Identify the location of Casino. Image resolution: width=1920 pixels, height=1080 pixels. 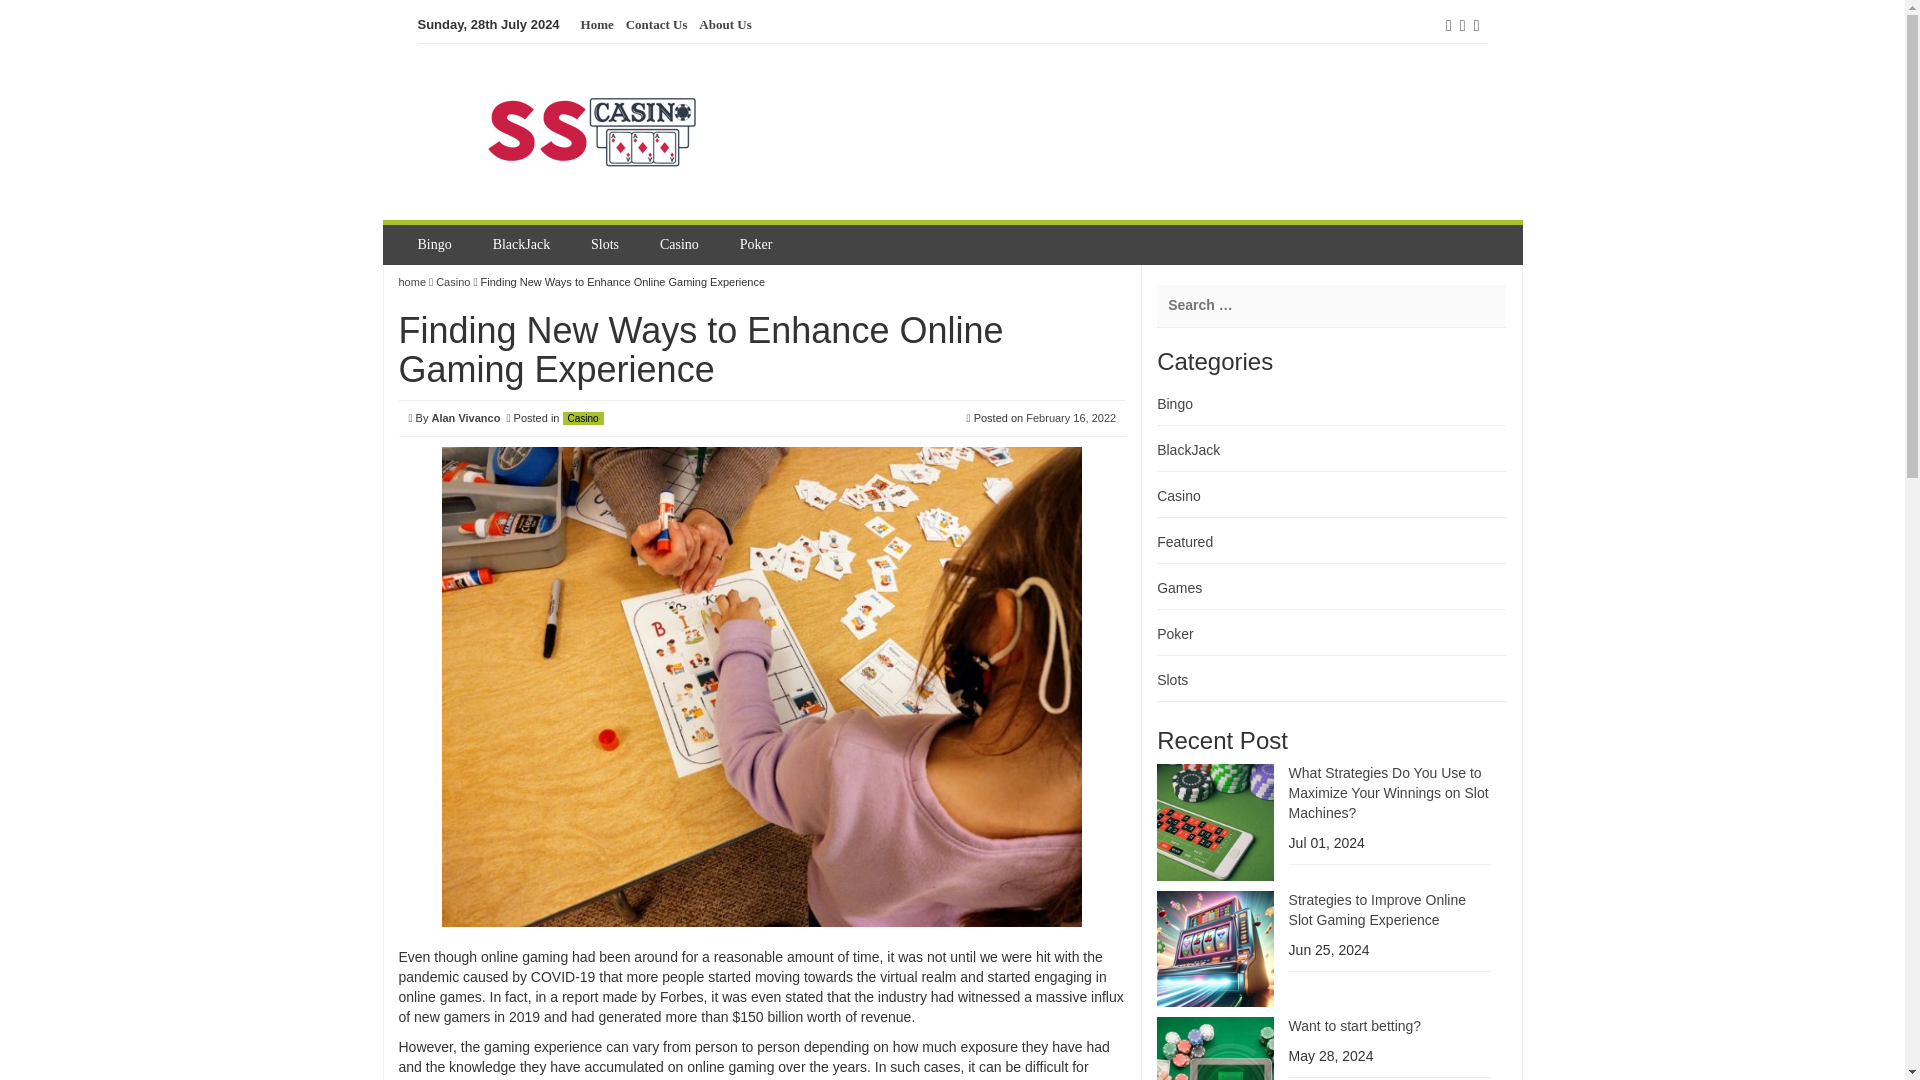
(682, 244).